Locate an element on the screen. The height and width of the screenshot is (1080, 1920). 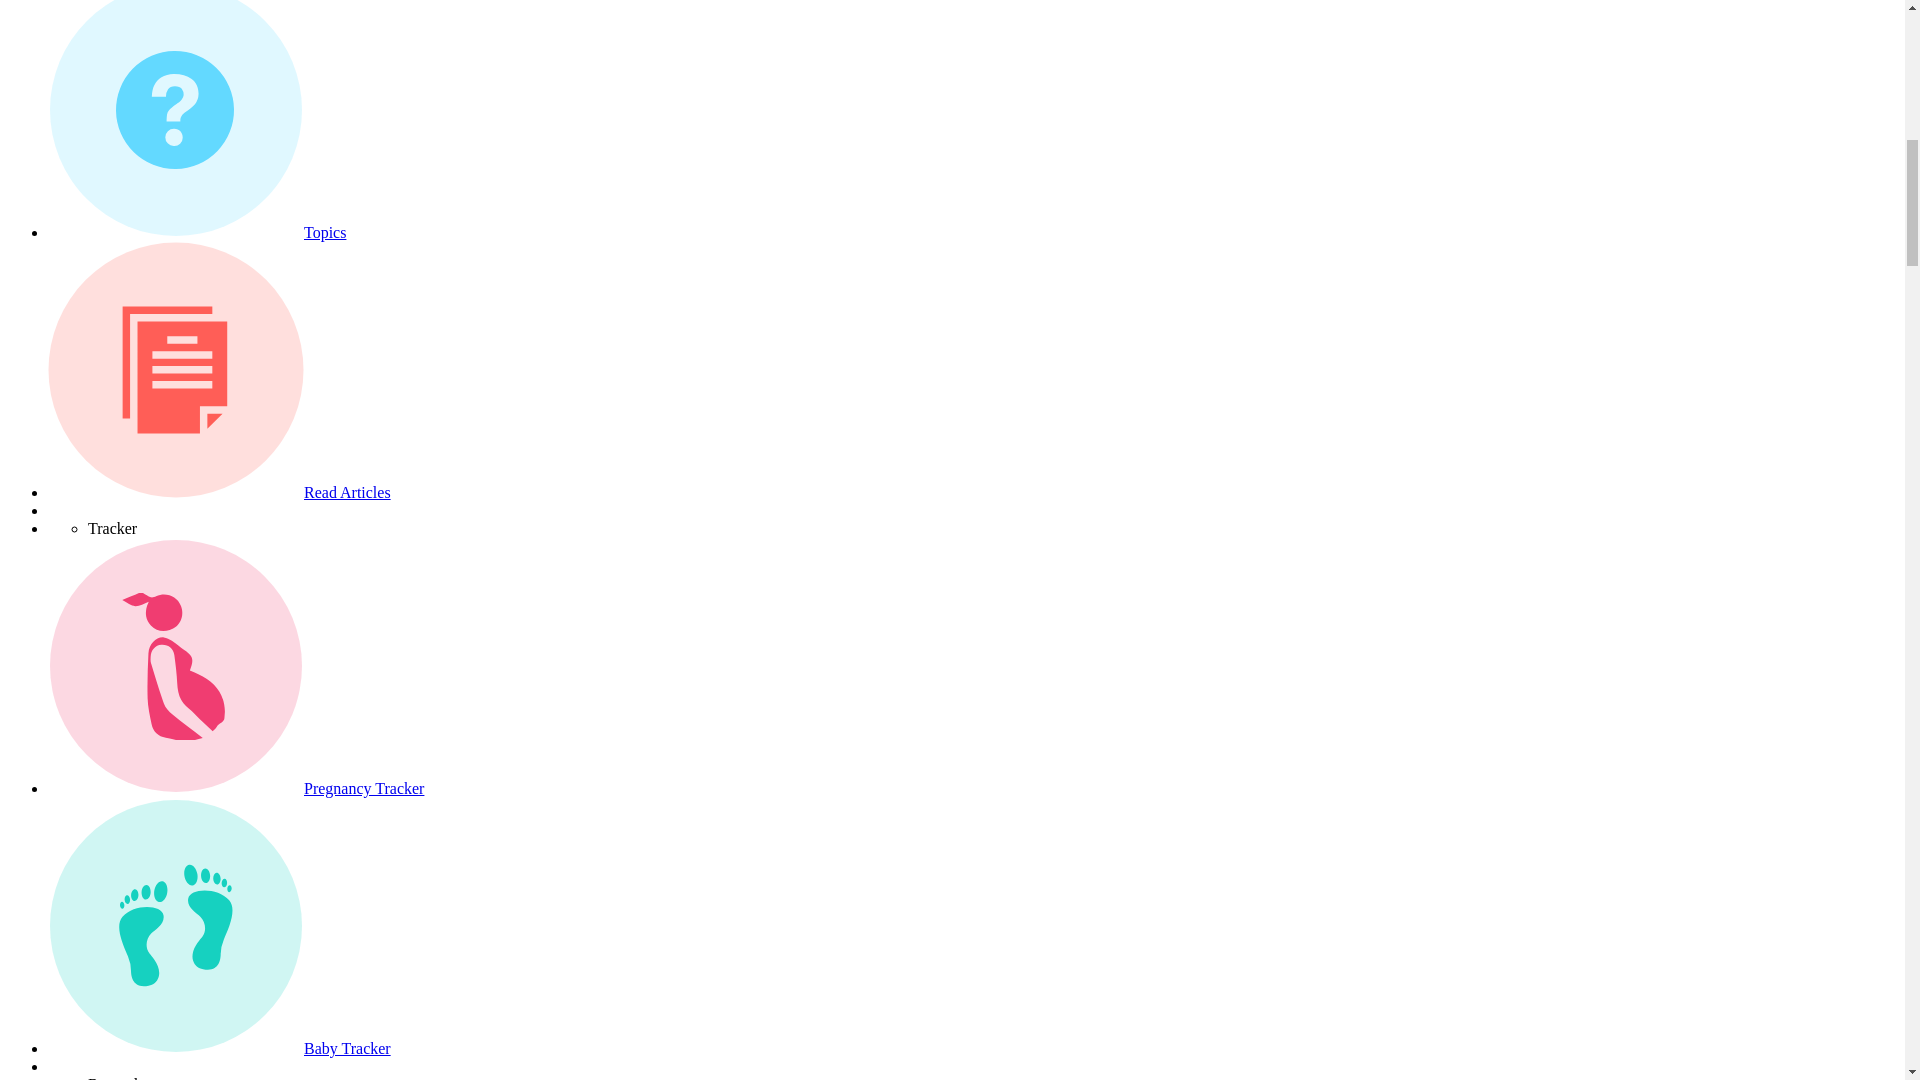
Baby Tracker is located at coordinates (347, 1048).